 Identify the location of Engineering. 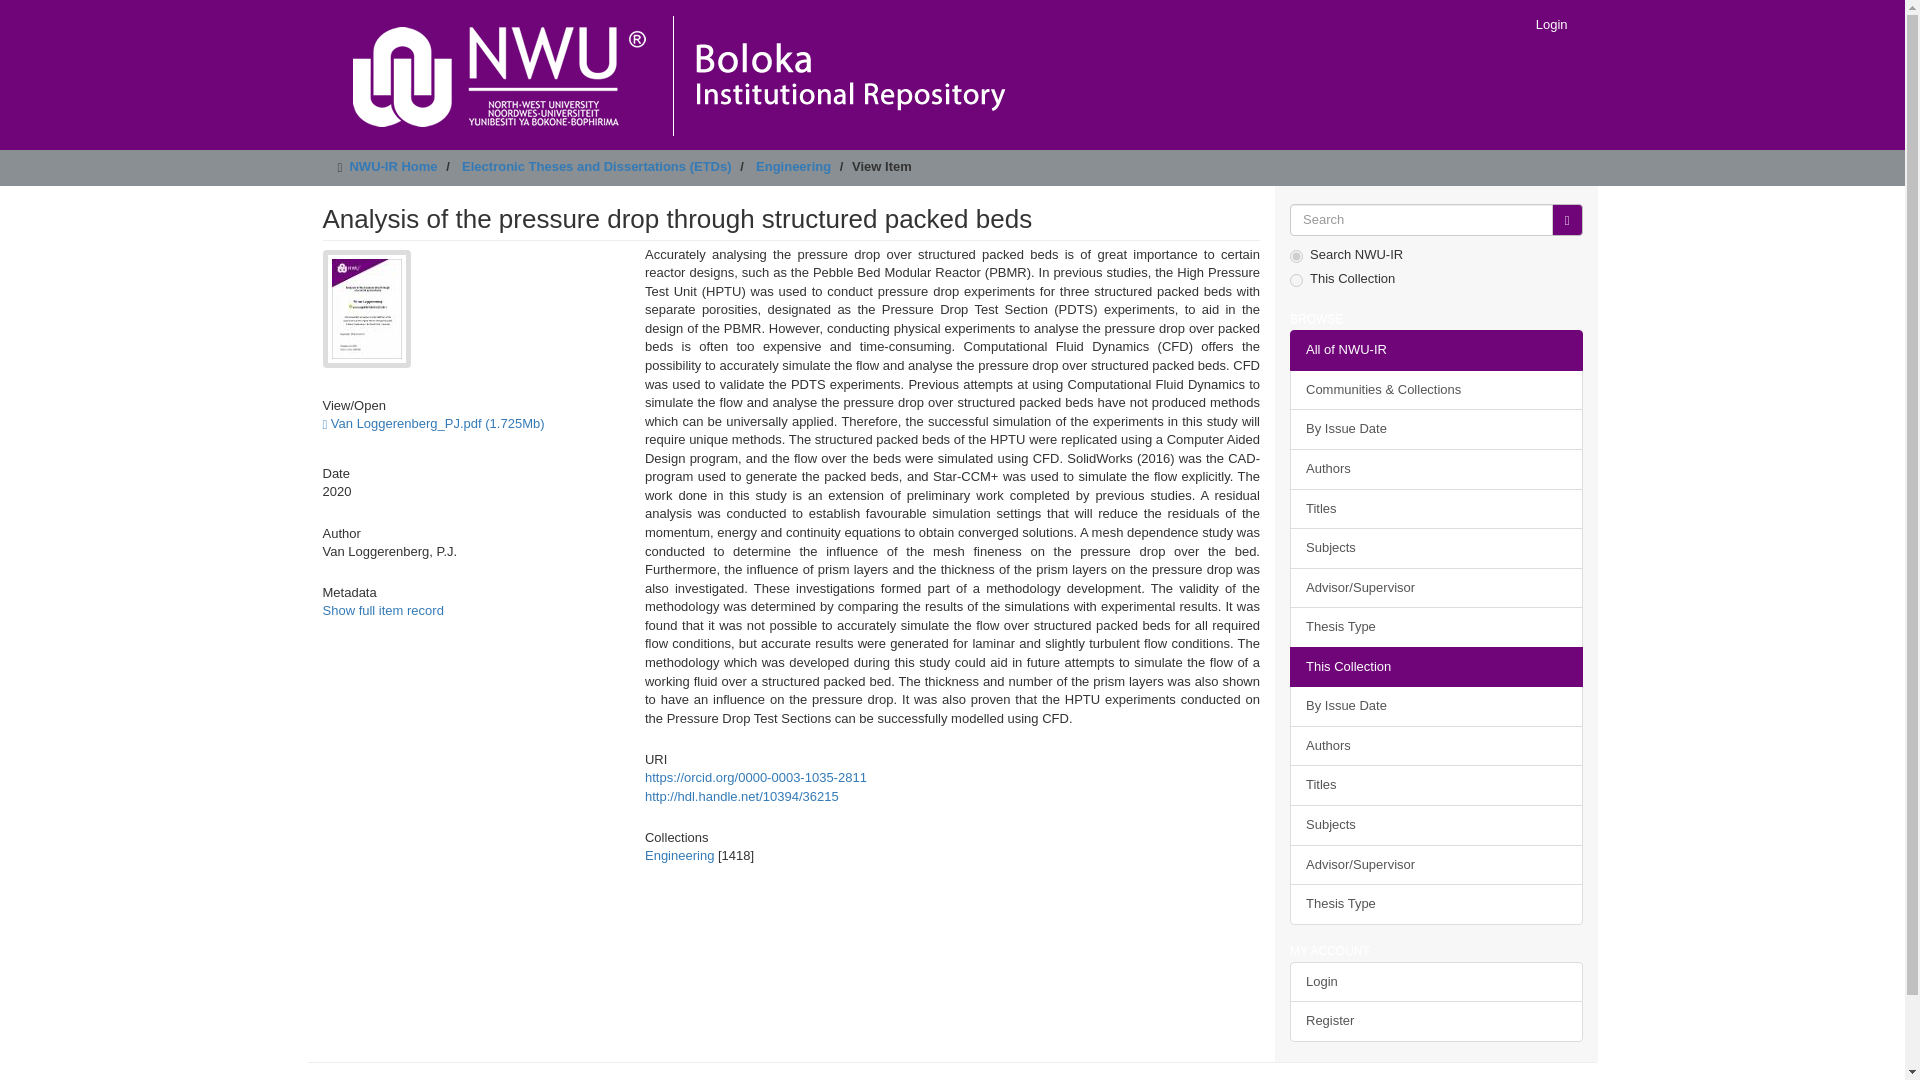
(680, 854).